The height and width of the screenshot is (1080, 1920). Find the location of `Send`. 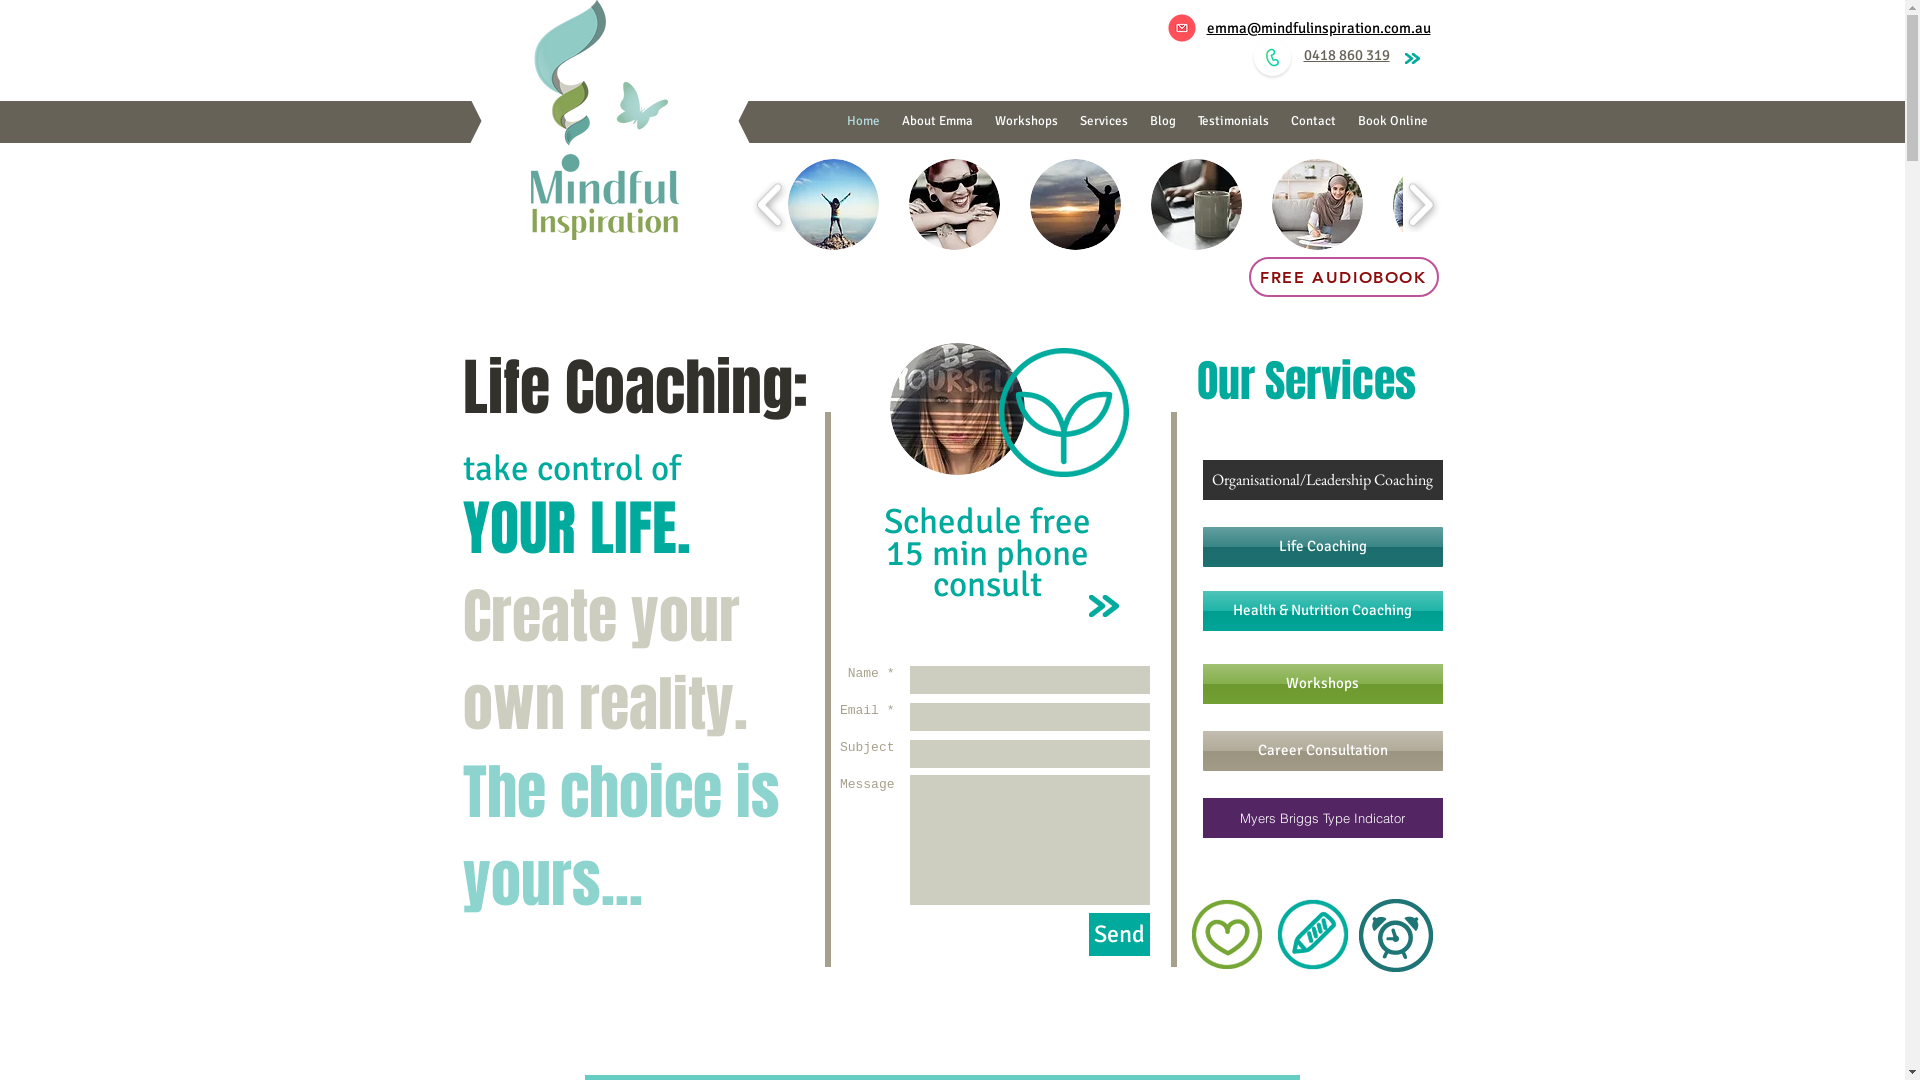

Send is located at coordinates (1118, 934).